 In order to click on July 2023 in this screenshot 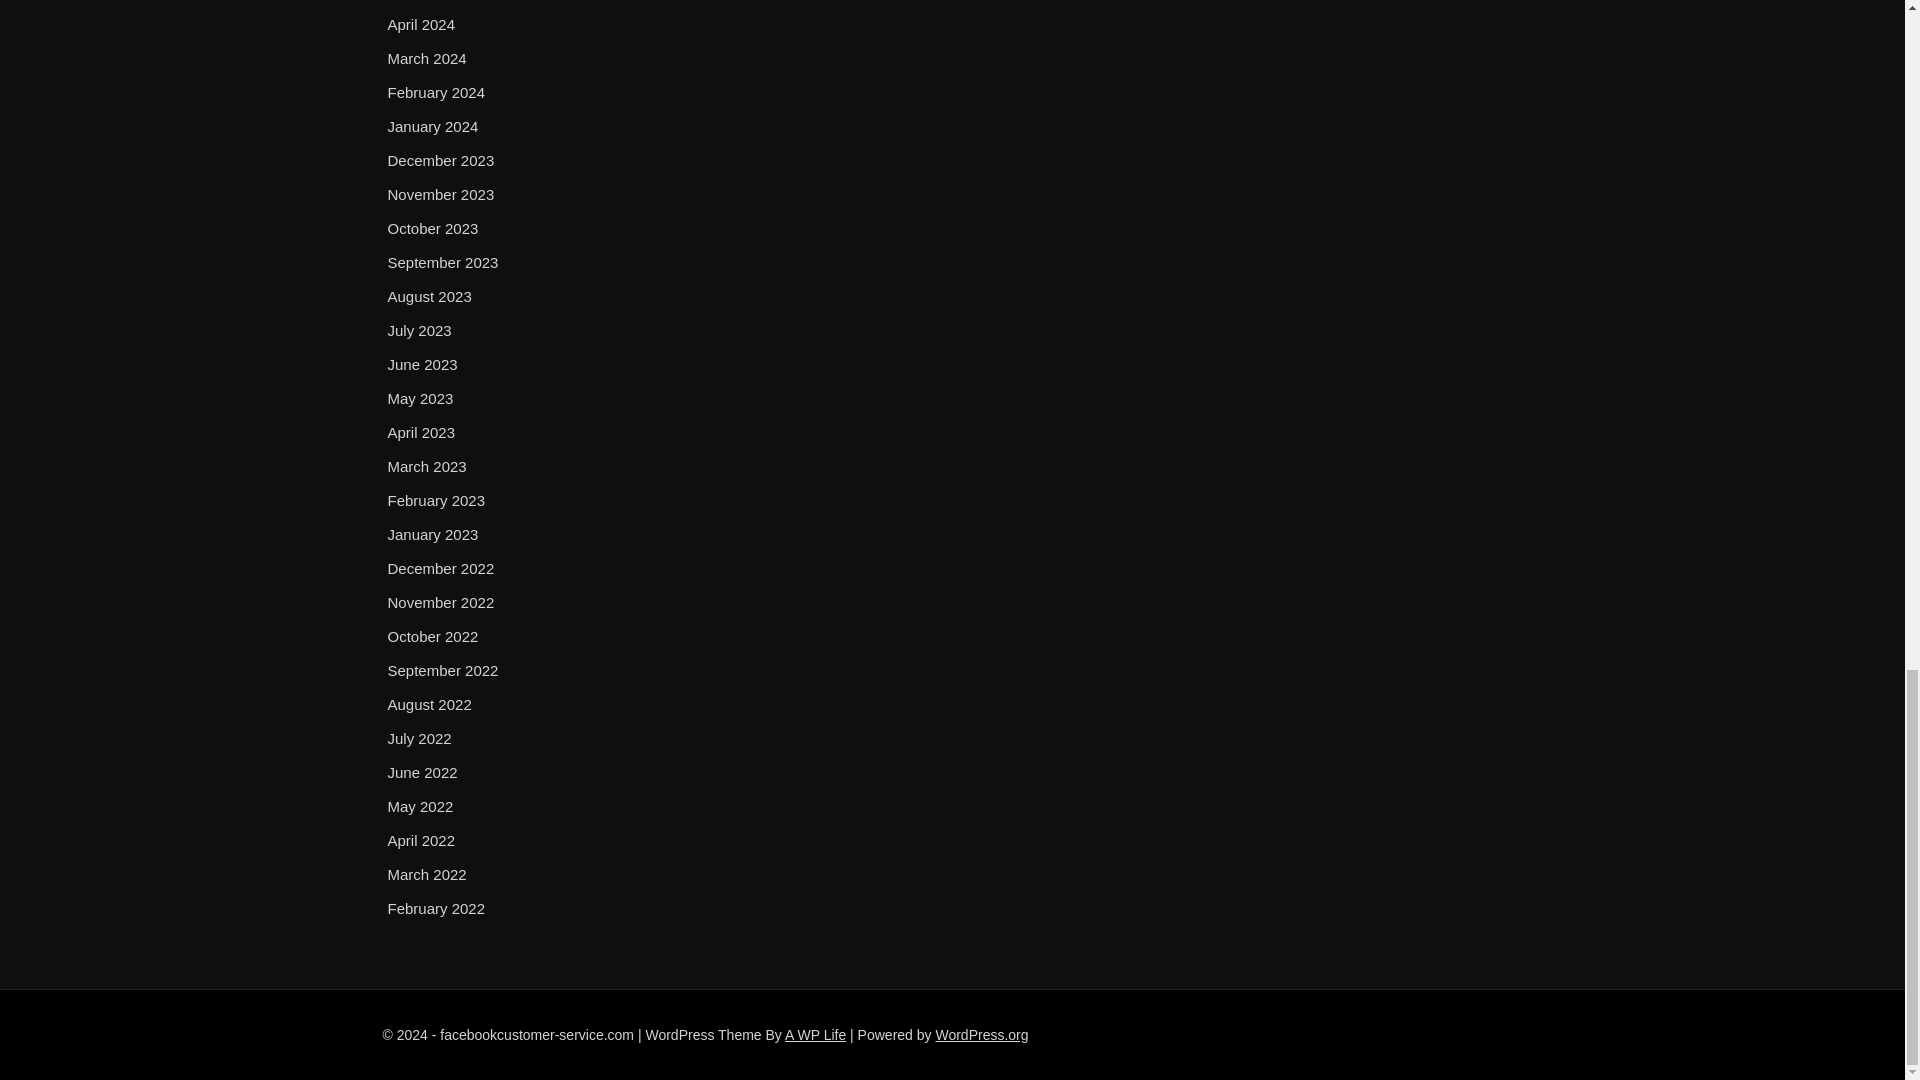, I will do `click(419, 330)`.